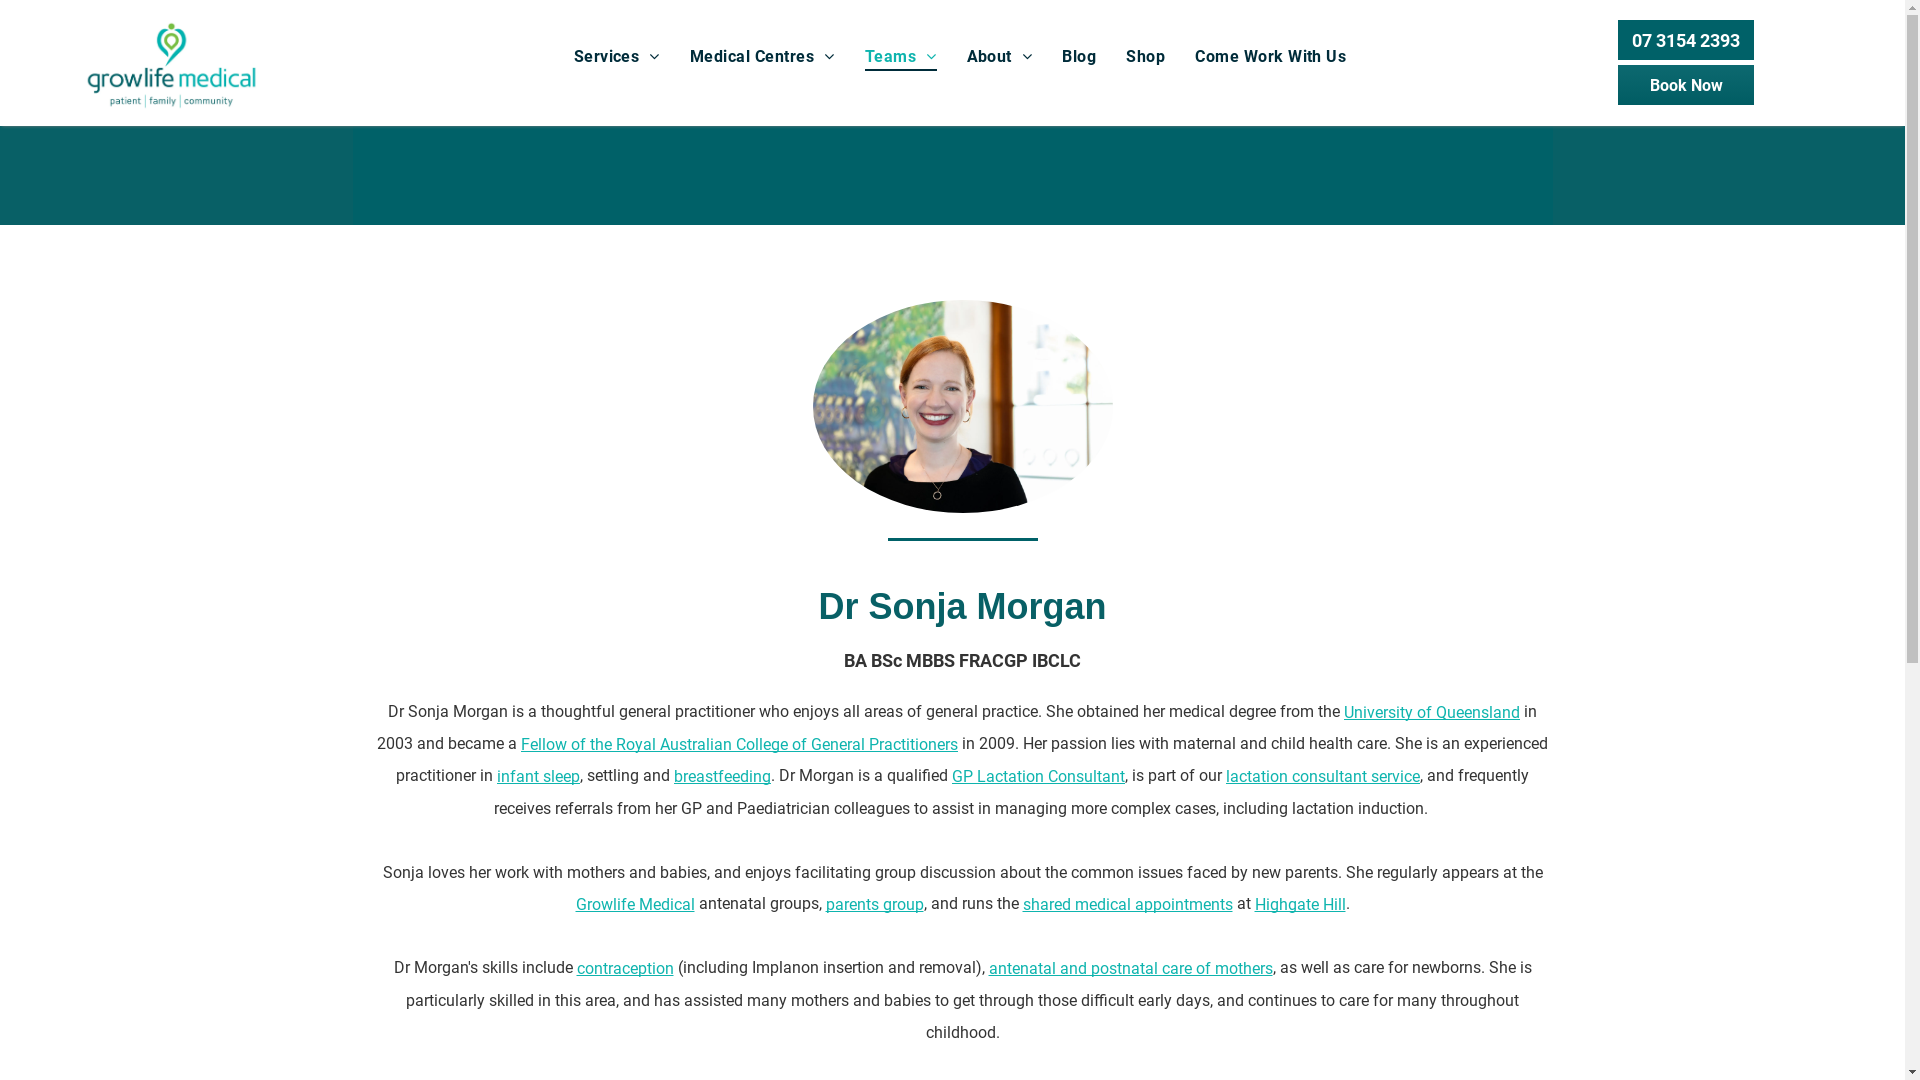 This screenshot has height=1080, width=1920. What do you see at coordinates (1300, 904) in the screenshot?
I see `Highgate Hill` at bounding box center [1300, 904].